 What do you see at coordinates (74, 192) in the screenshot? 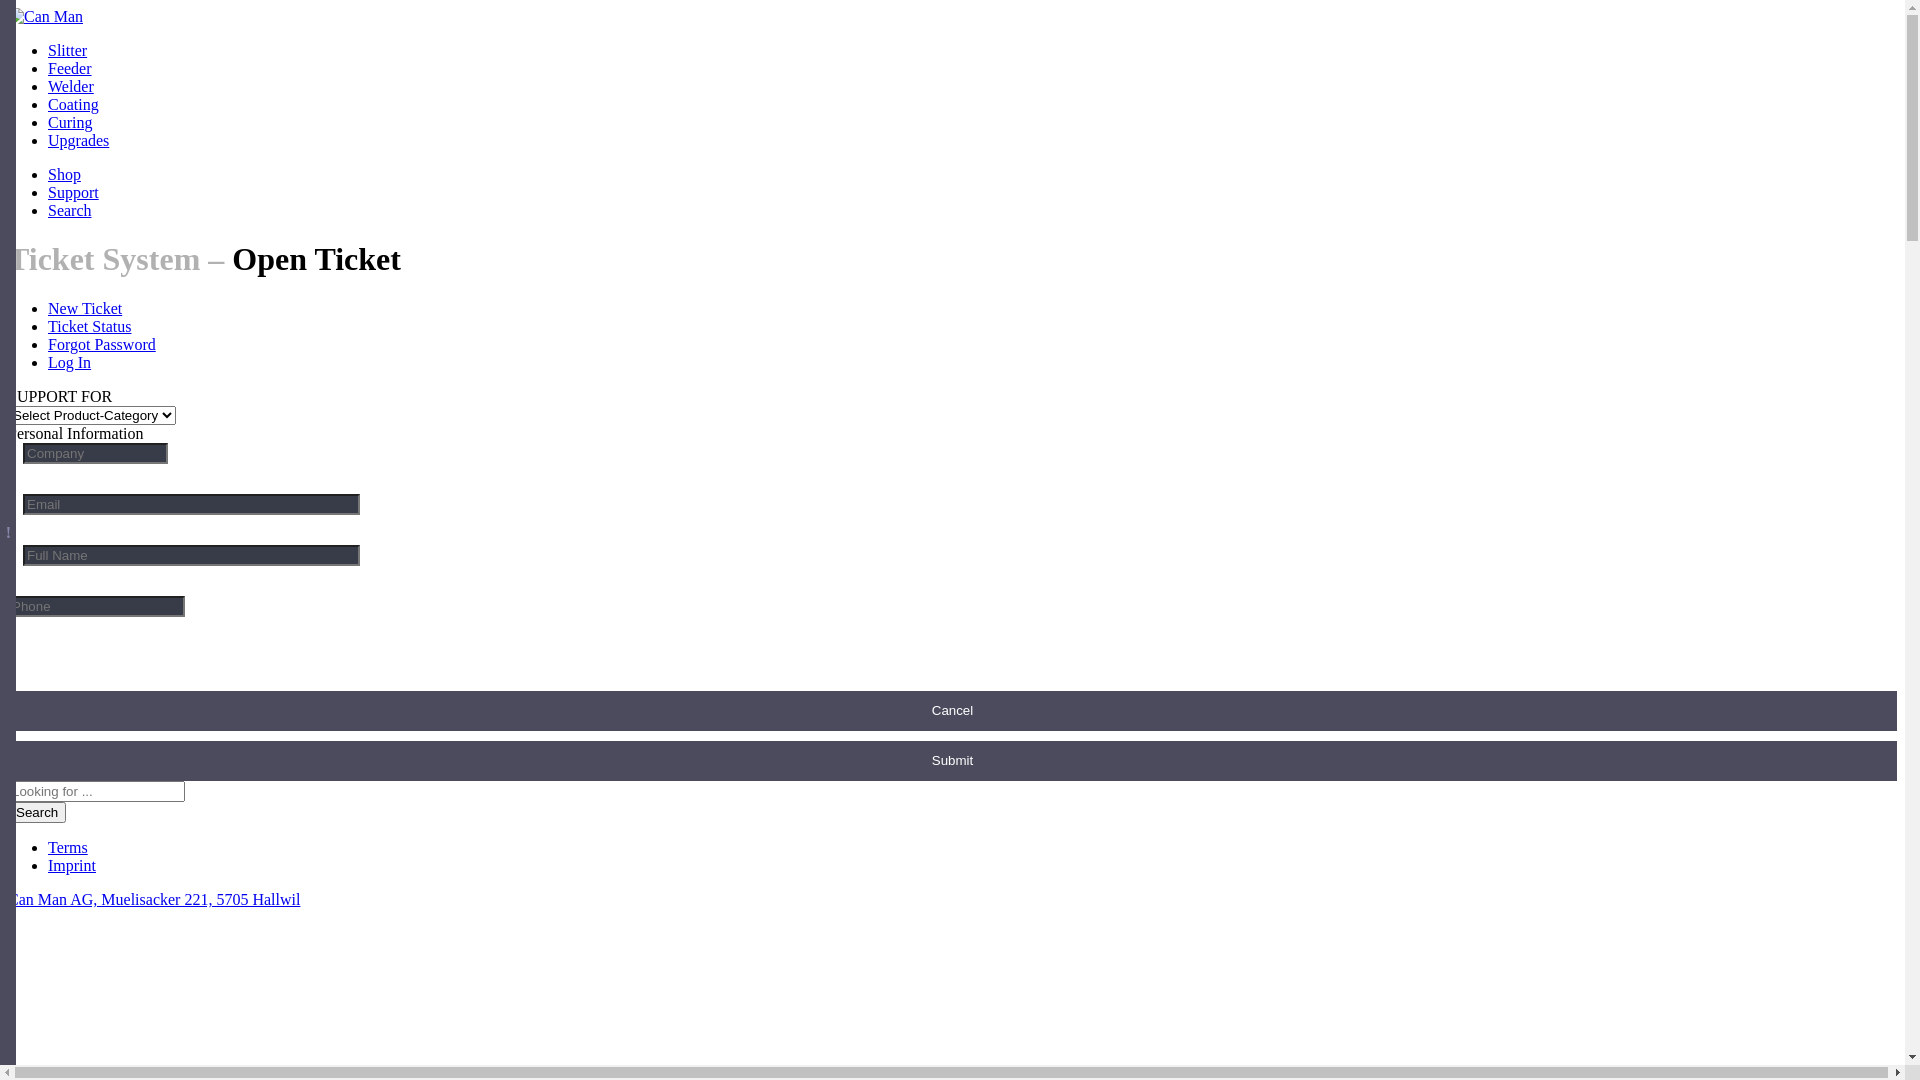
I see `Support` at bounding box center [74, 192].